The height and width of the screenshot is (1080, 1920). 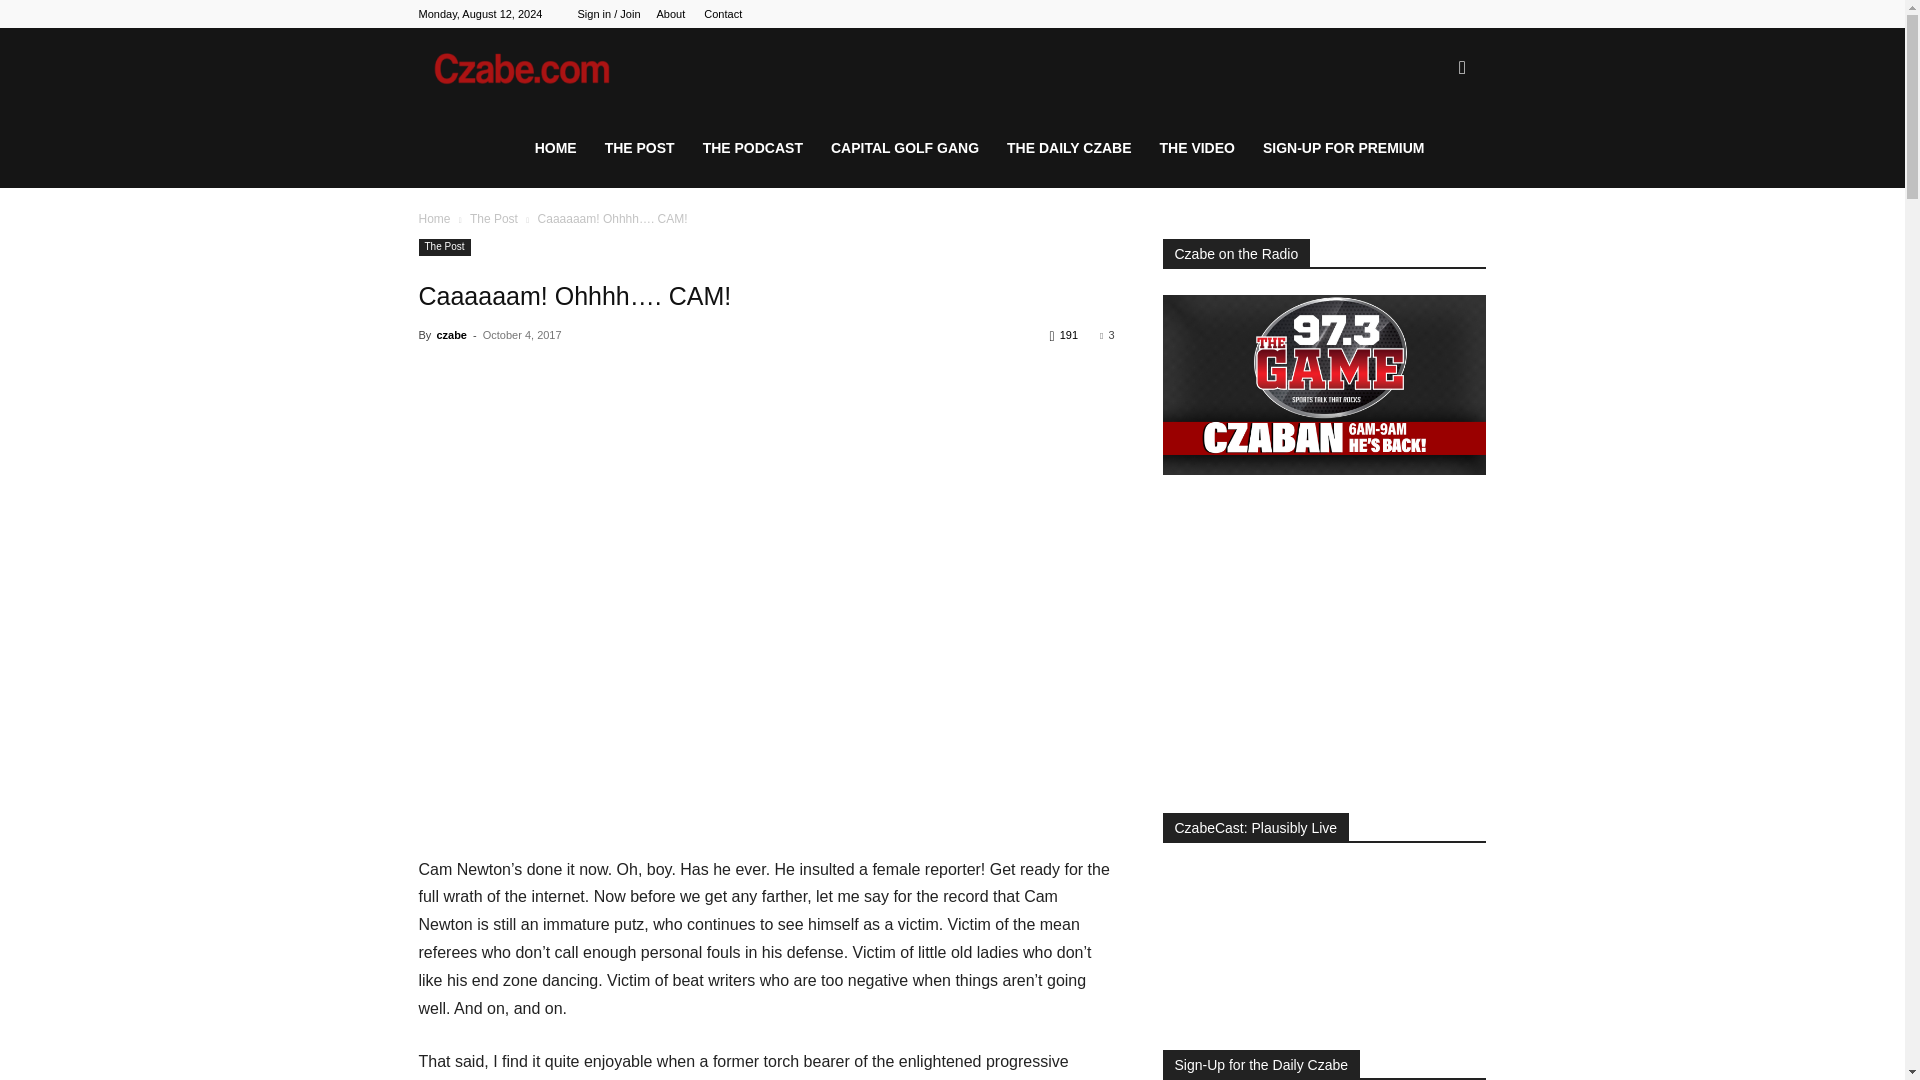 What do you see at coordinates (450, 335) in the screenshot?
I see `czabe` at bounding box center [450, 335].